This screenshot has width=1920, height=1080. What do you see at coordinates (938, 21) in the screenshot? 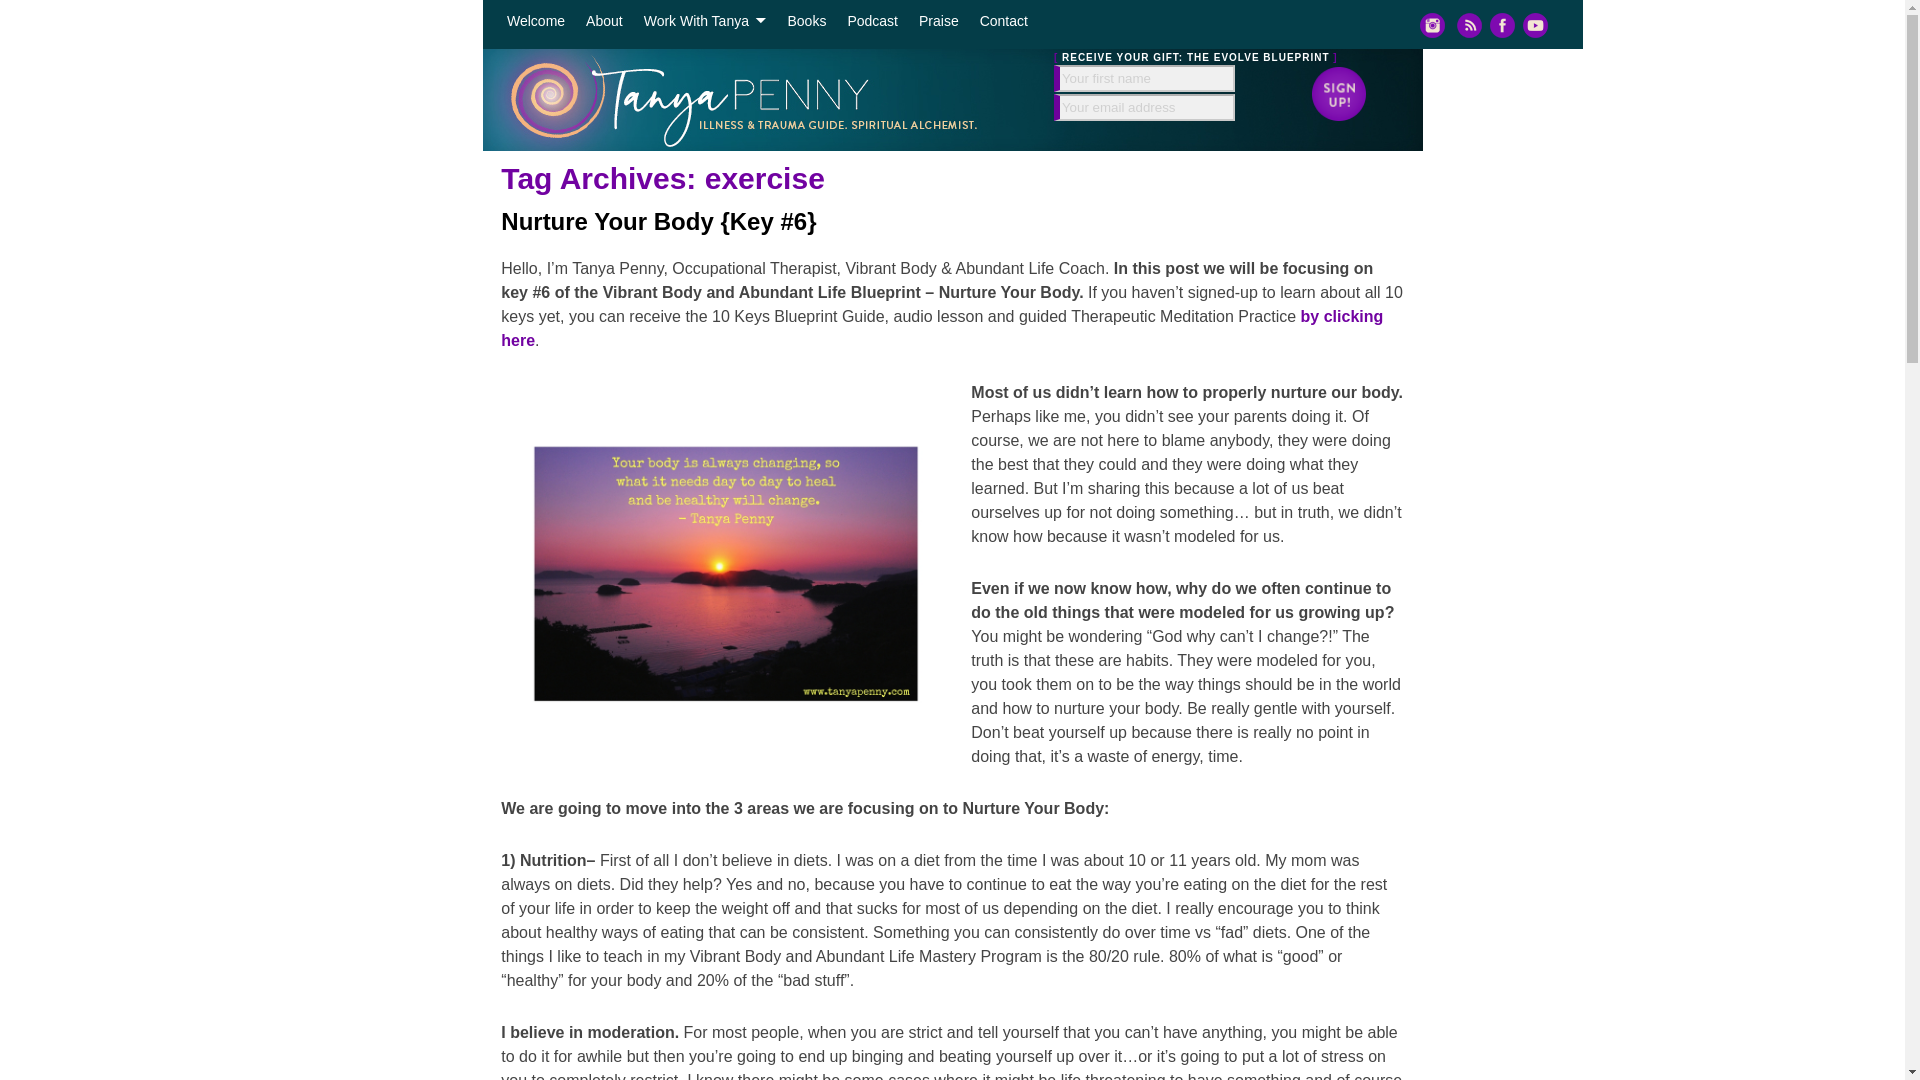
I see `Praise` at bounding box center [938, 21].